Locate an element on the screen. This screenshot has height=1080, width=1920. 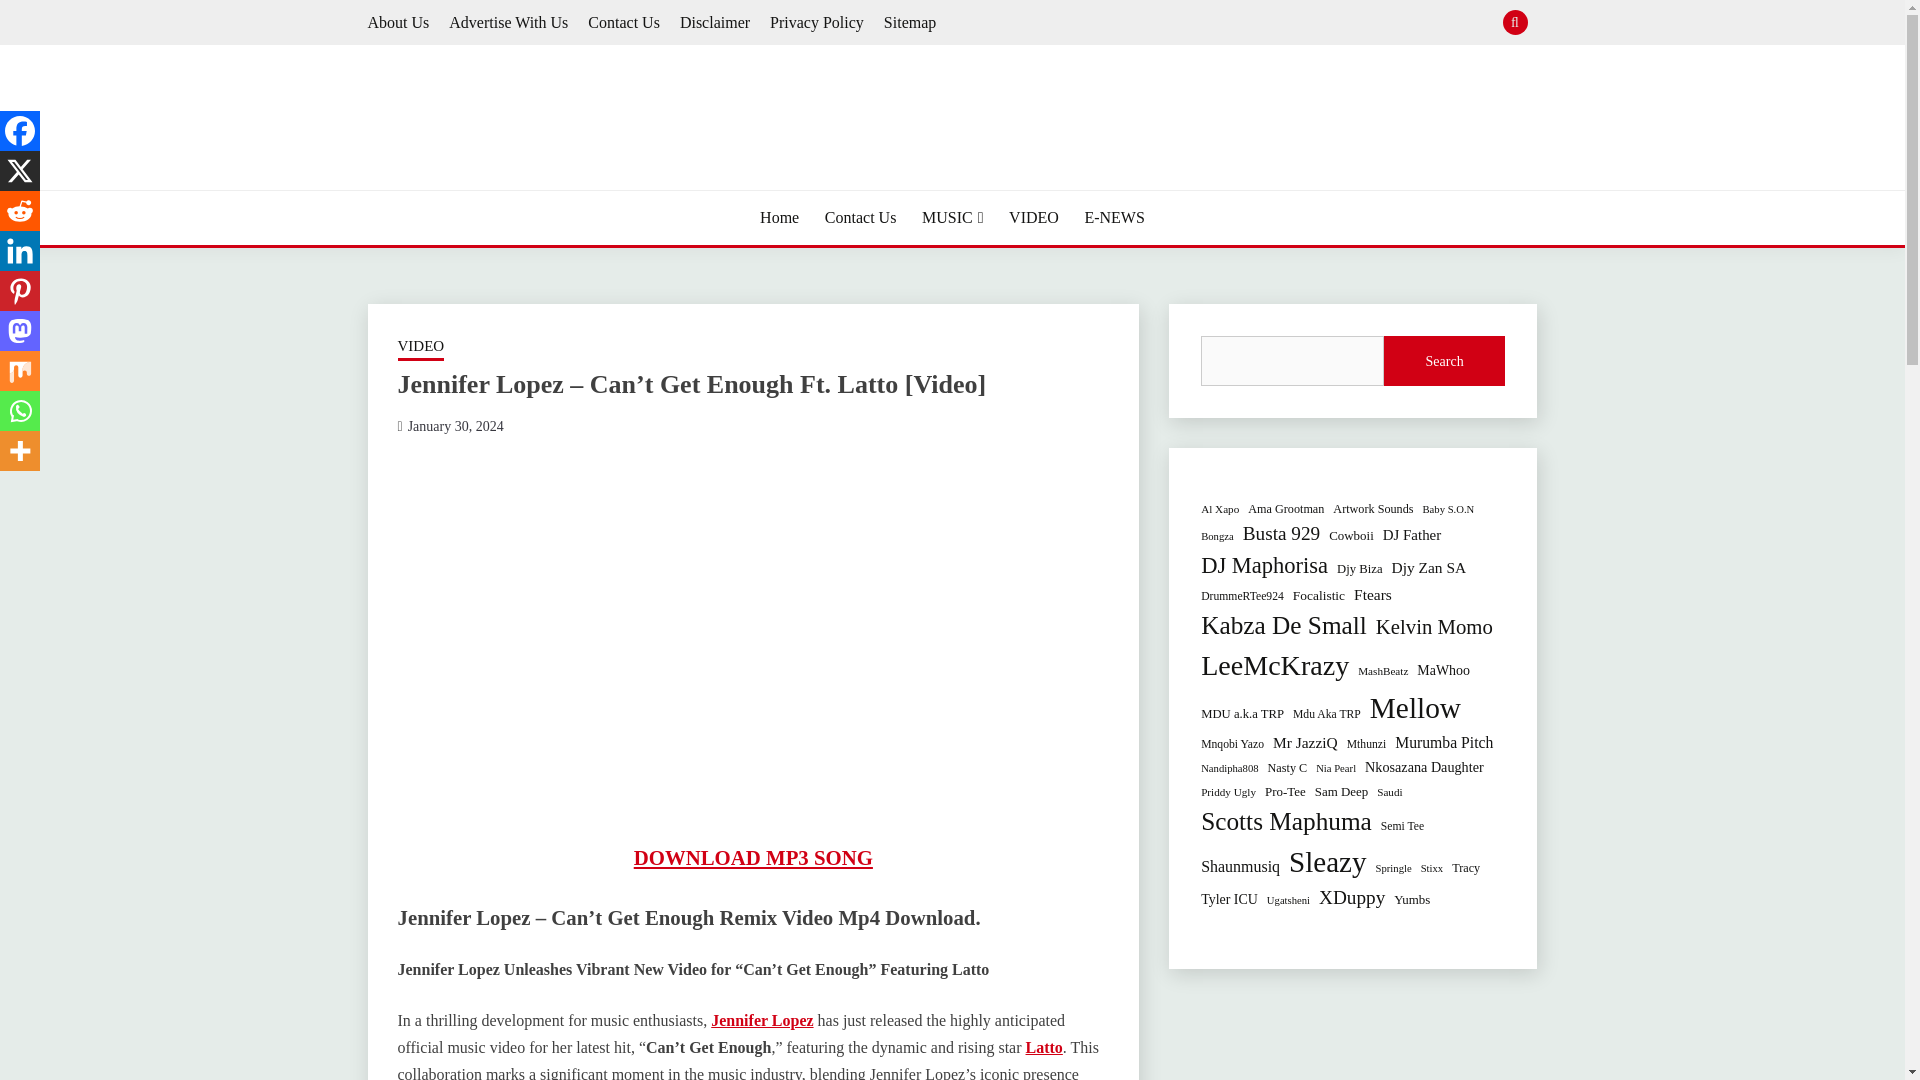
Search is located at coordinates (1098, 24).